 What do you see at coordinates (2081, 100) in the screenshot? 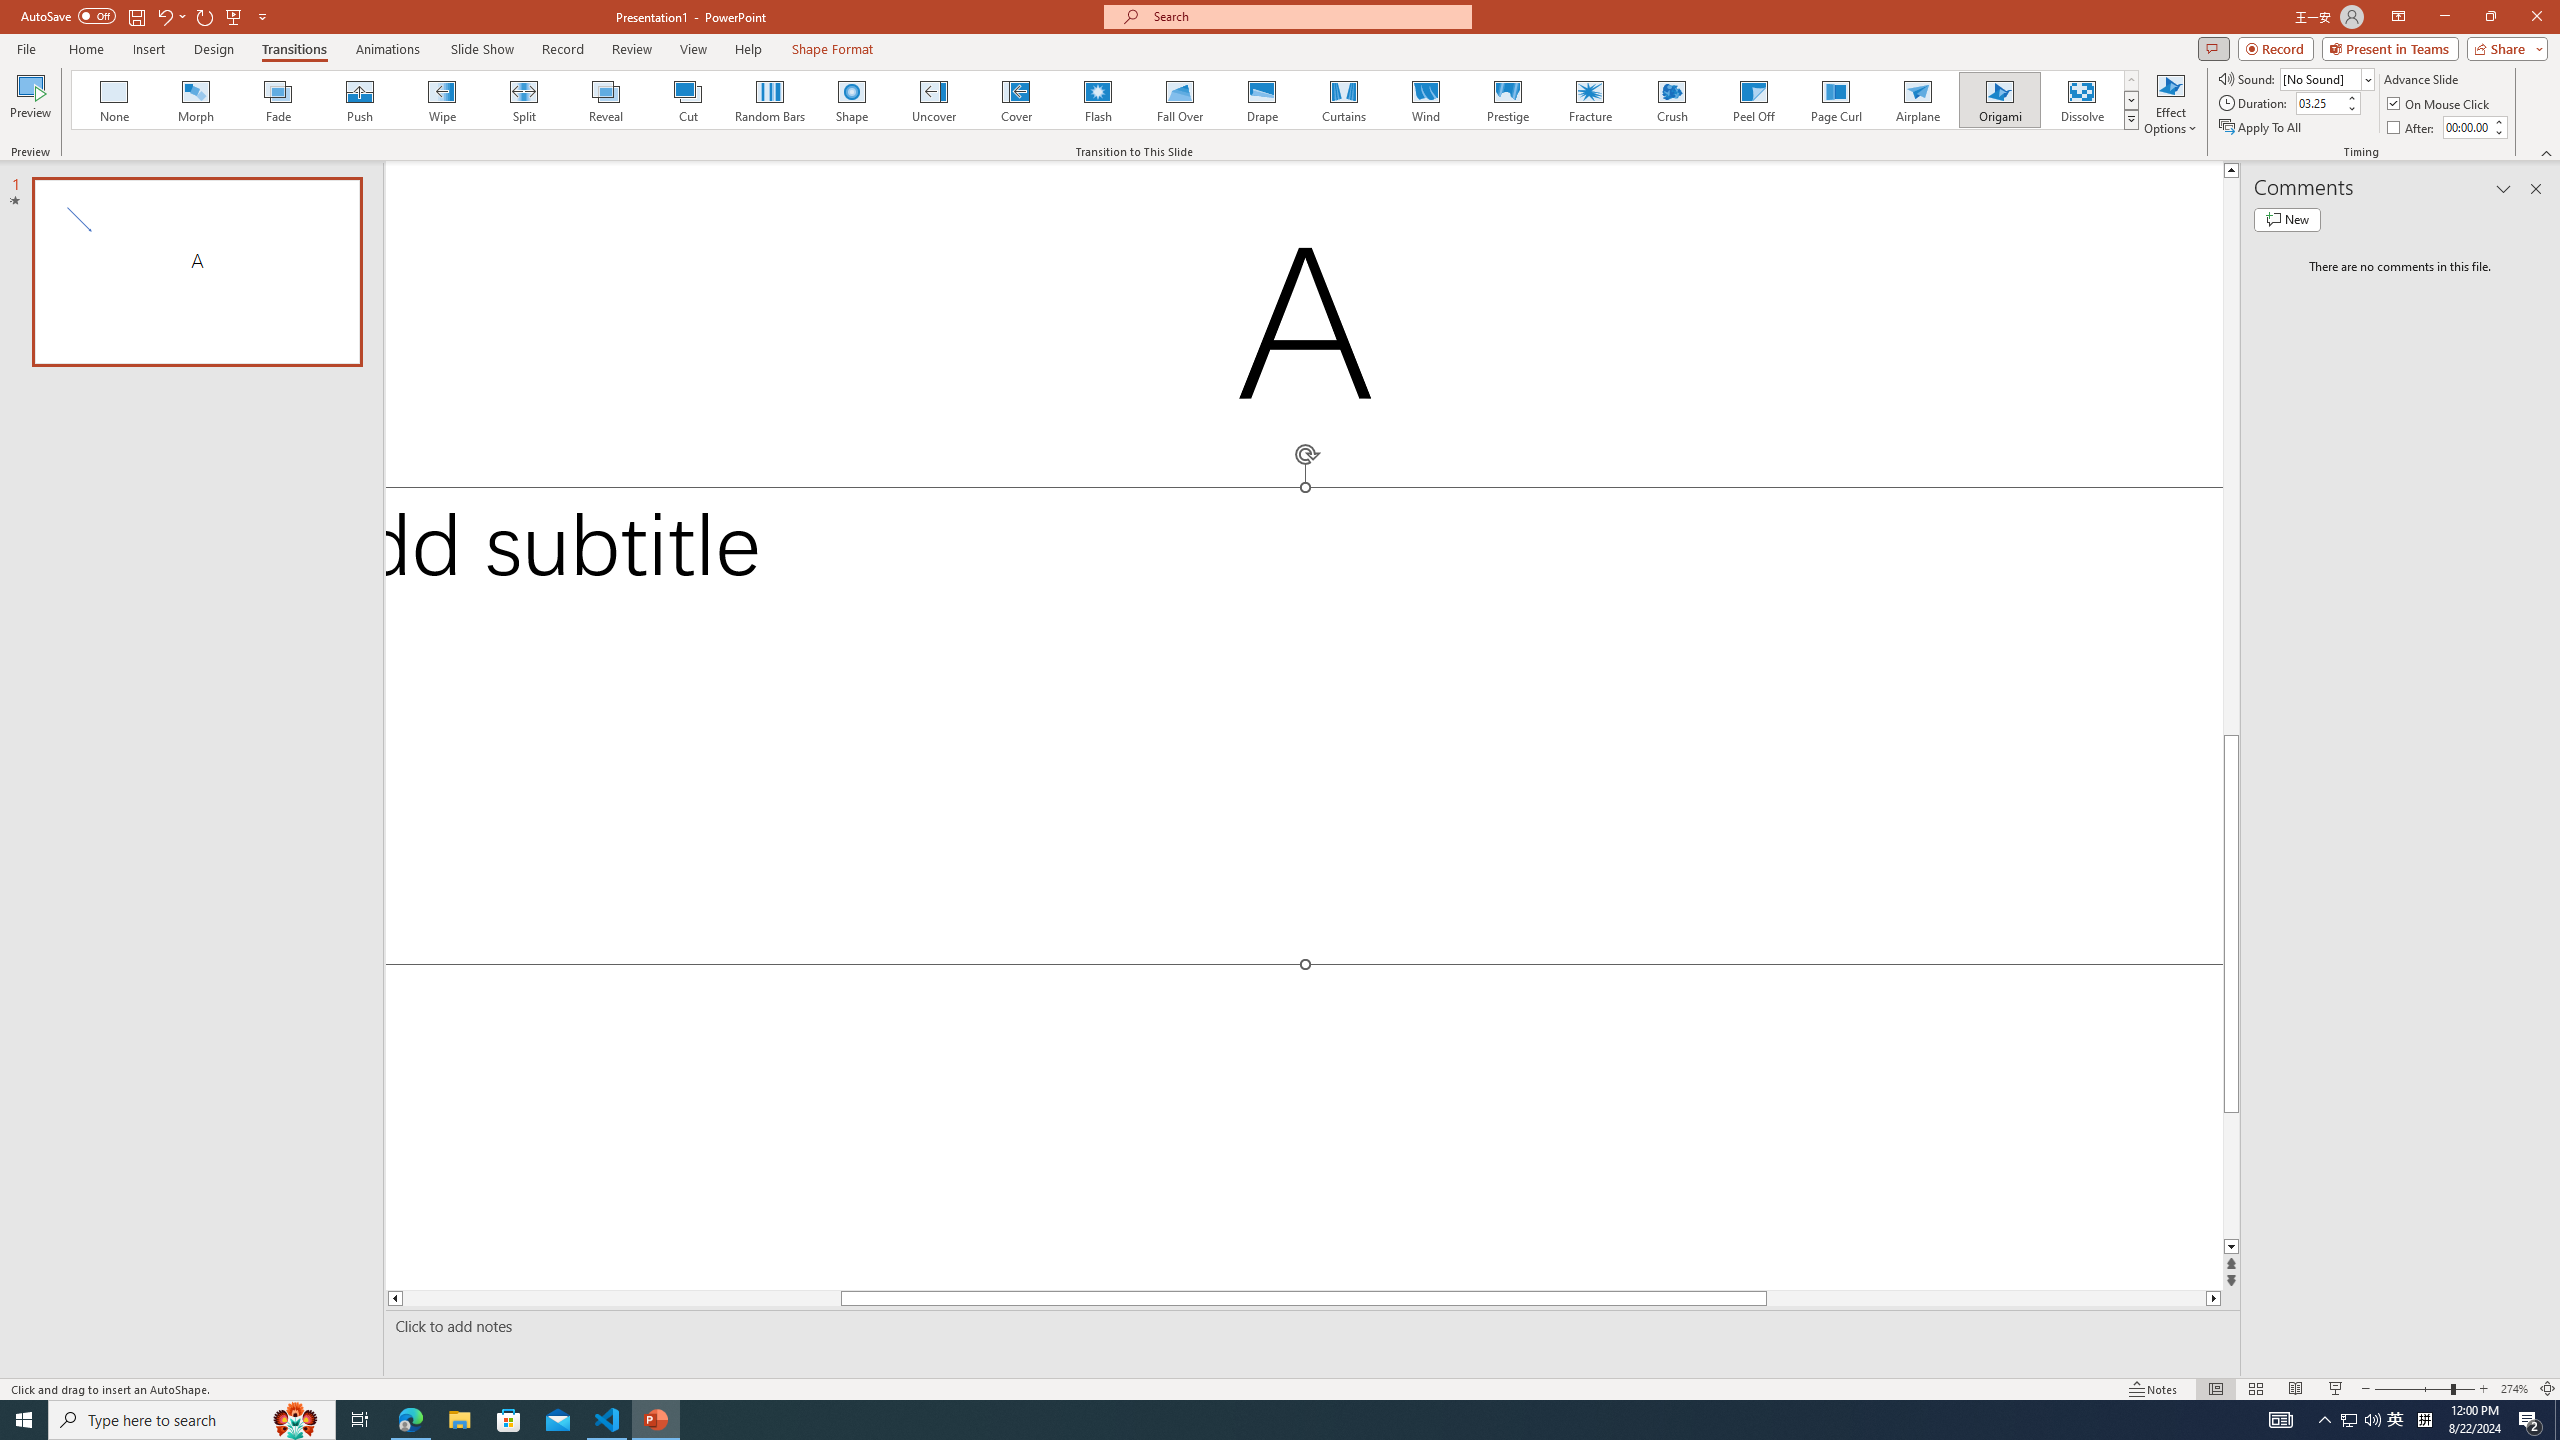
I see `Dissolve` at bounding box center [2081, 100].